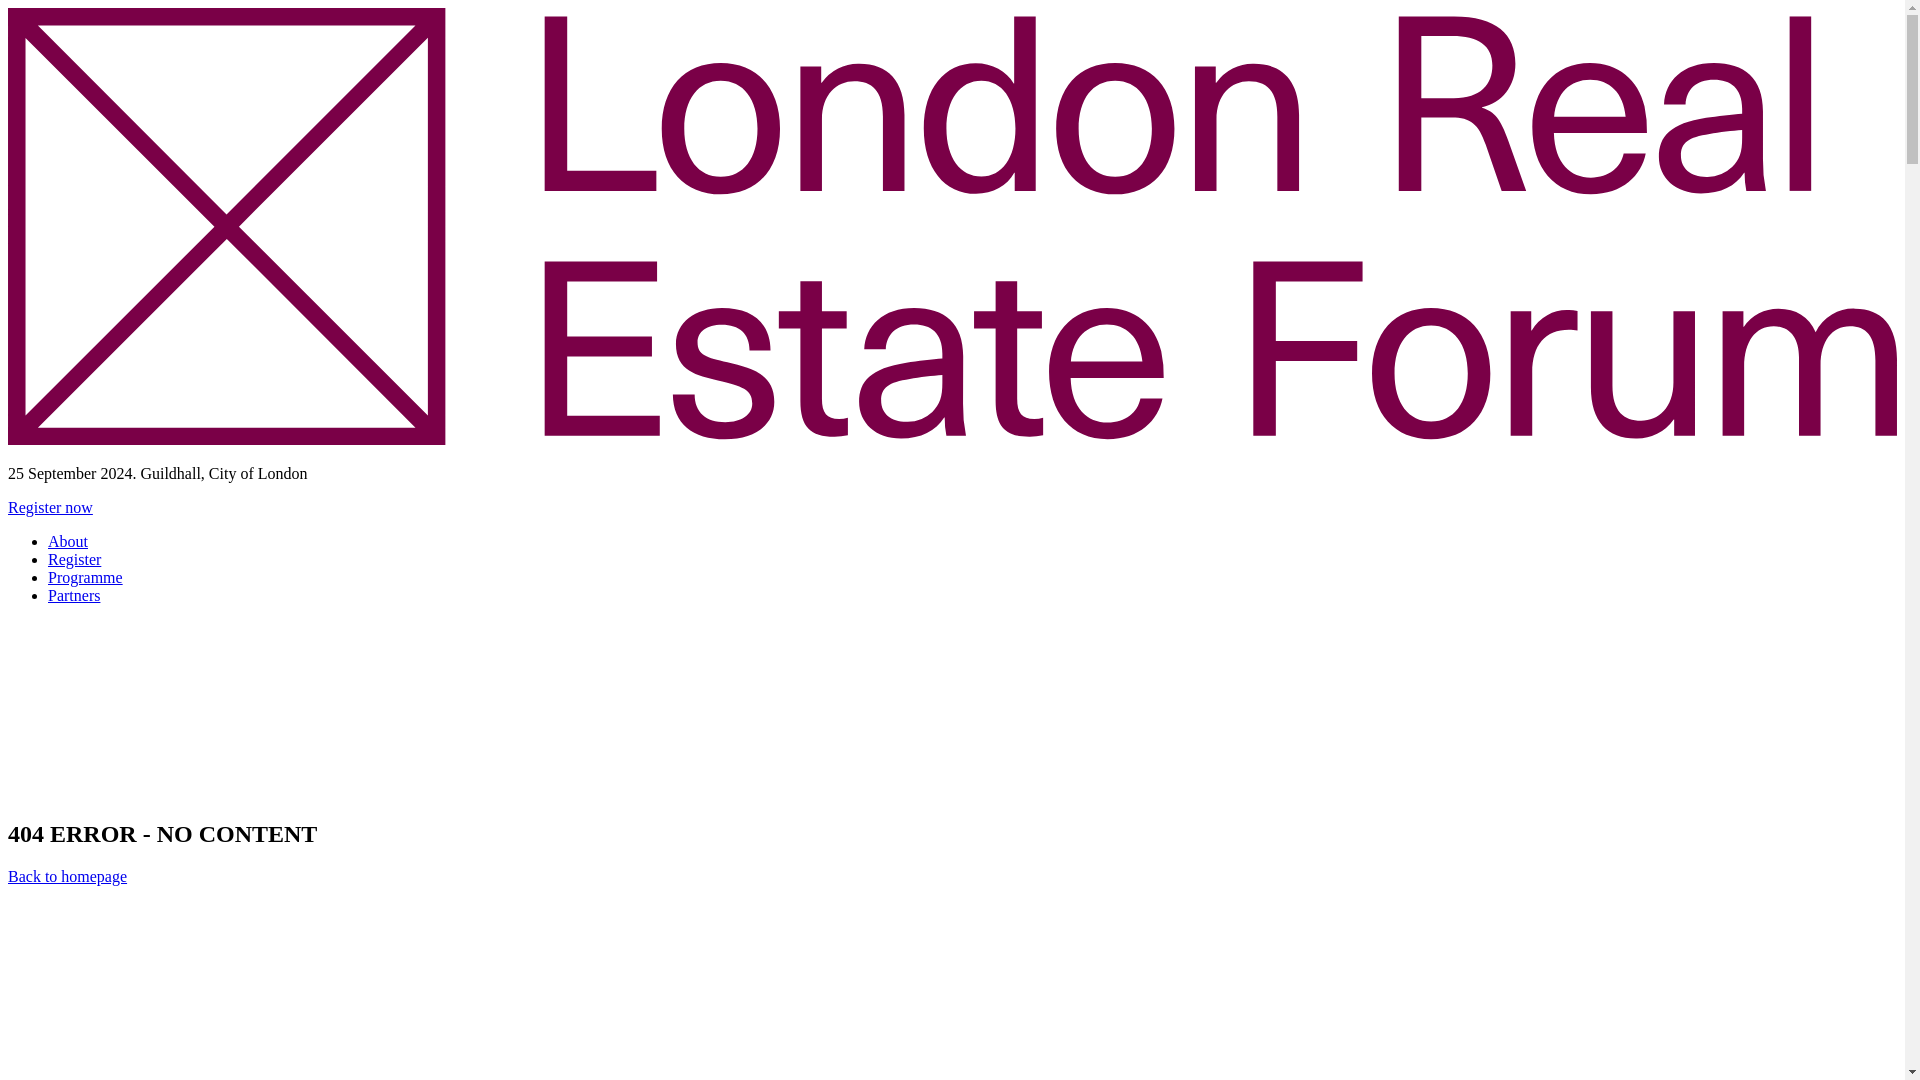 The width and height of the screenshot is (1920, 1080). What do you see at coordinates (50, 507) in the screenshot?
I see `Register now` at bounding box center [50, 507].